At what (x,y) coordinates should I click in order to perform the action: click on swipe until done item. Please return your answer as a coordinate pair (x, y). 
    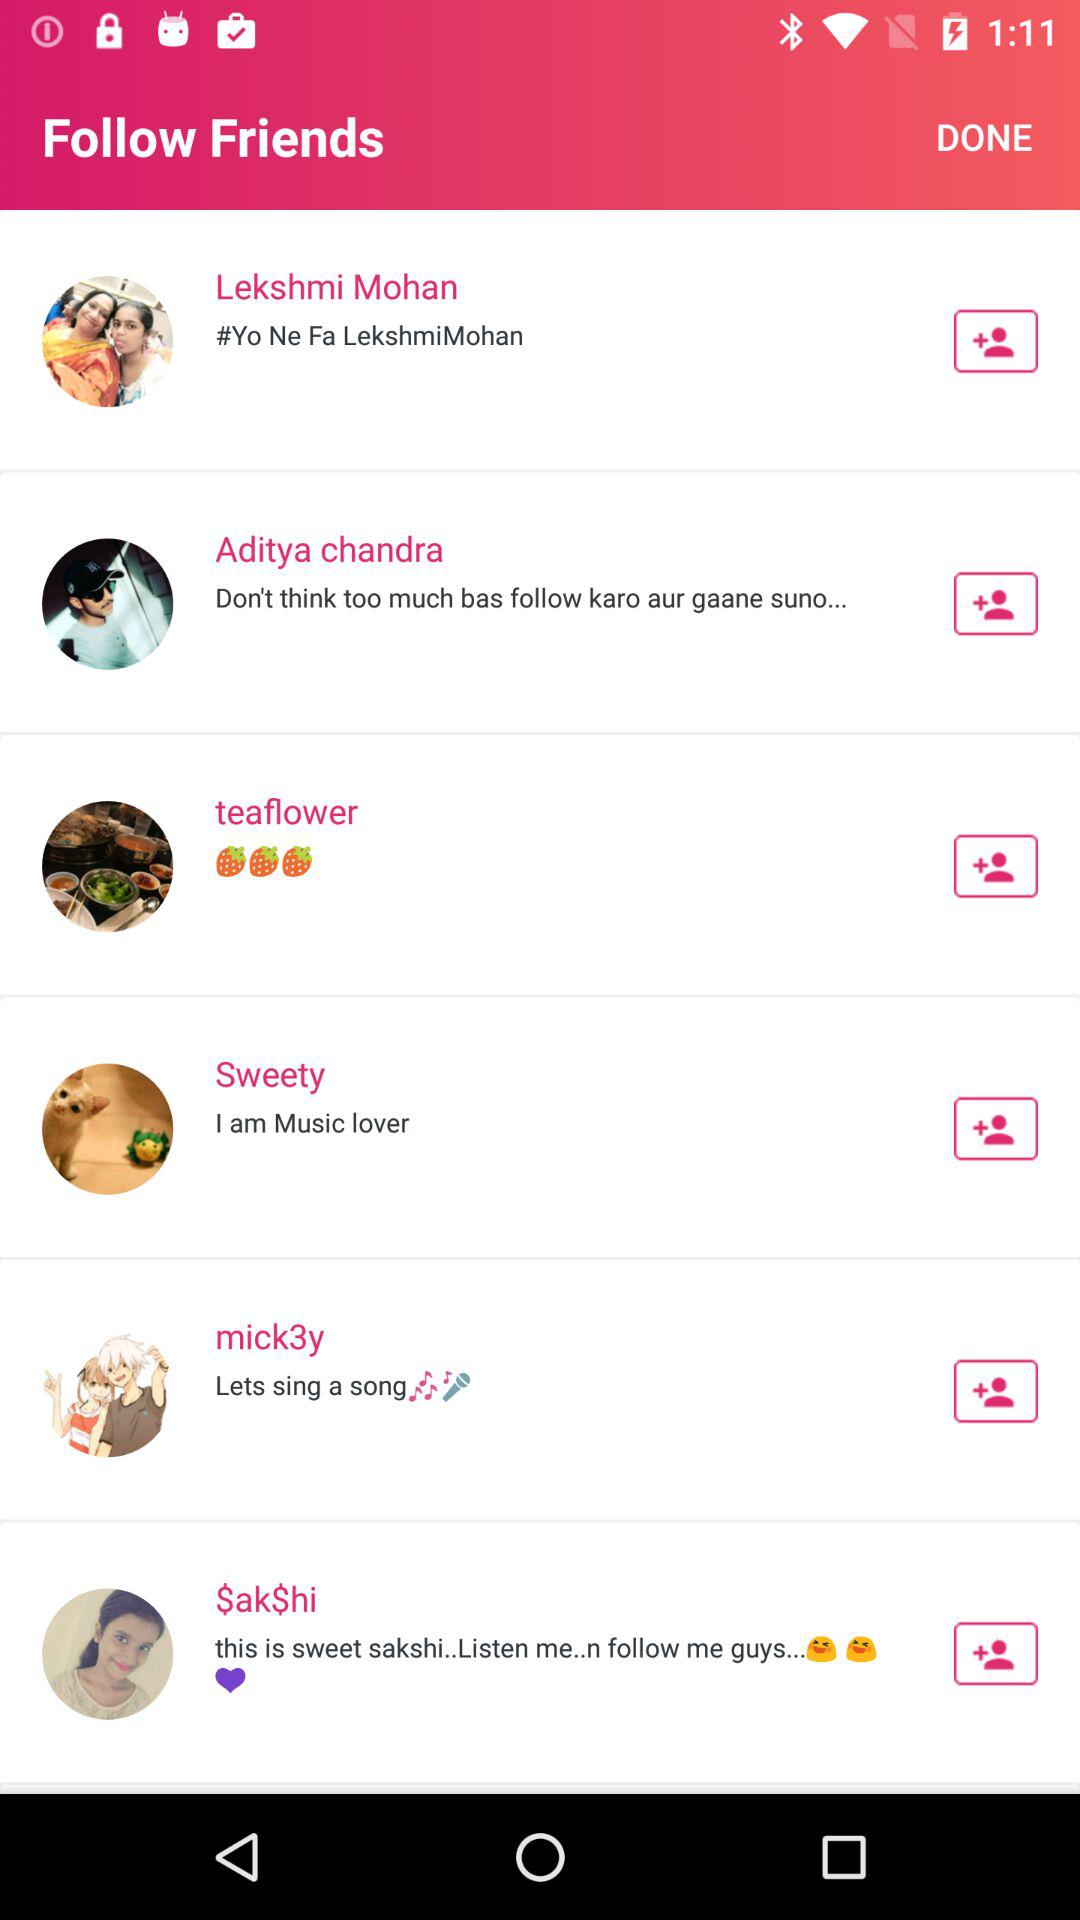
    Looking at the image, I should click on (984, 136).